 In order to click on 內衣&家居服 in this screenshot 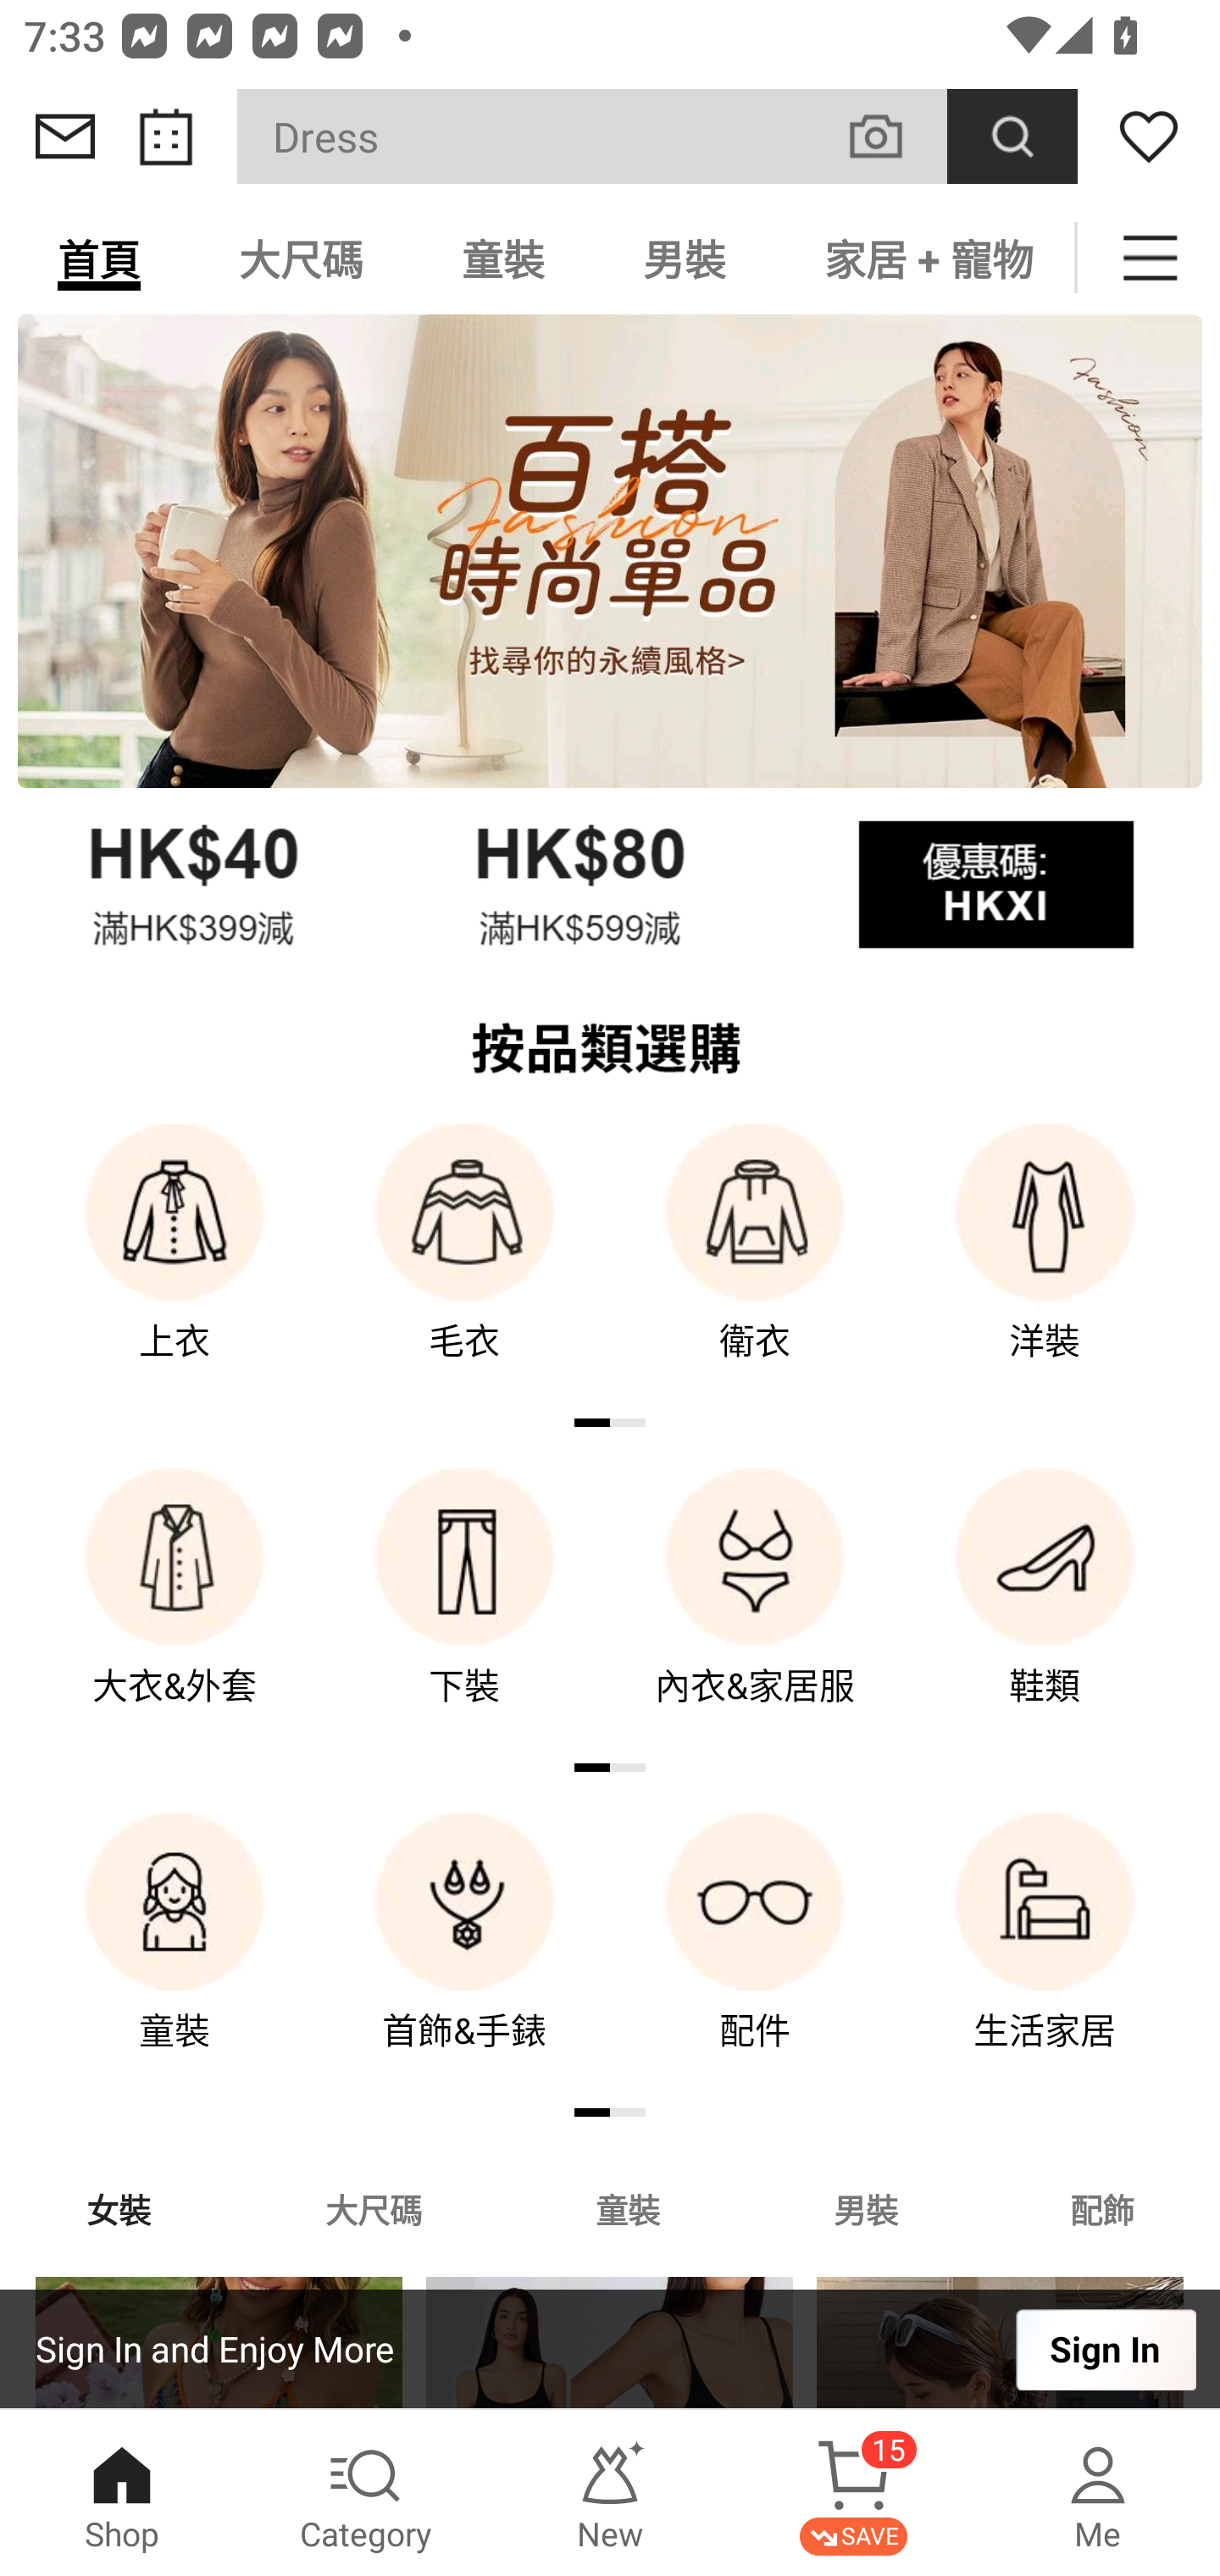, I will do `click(755, 1610)`.